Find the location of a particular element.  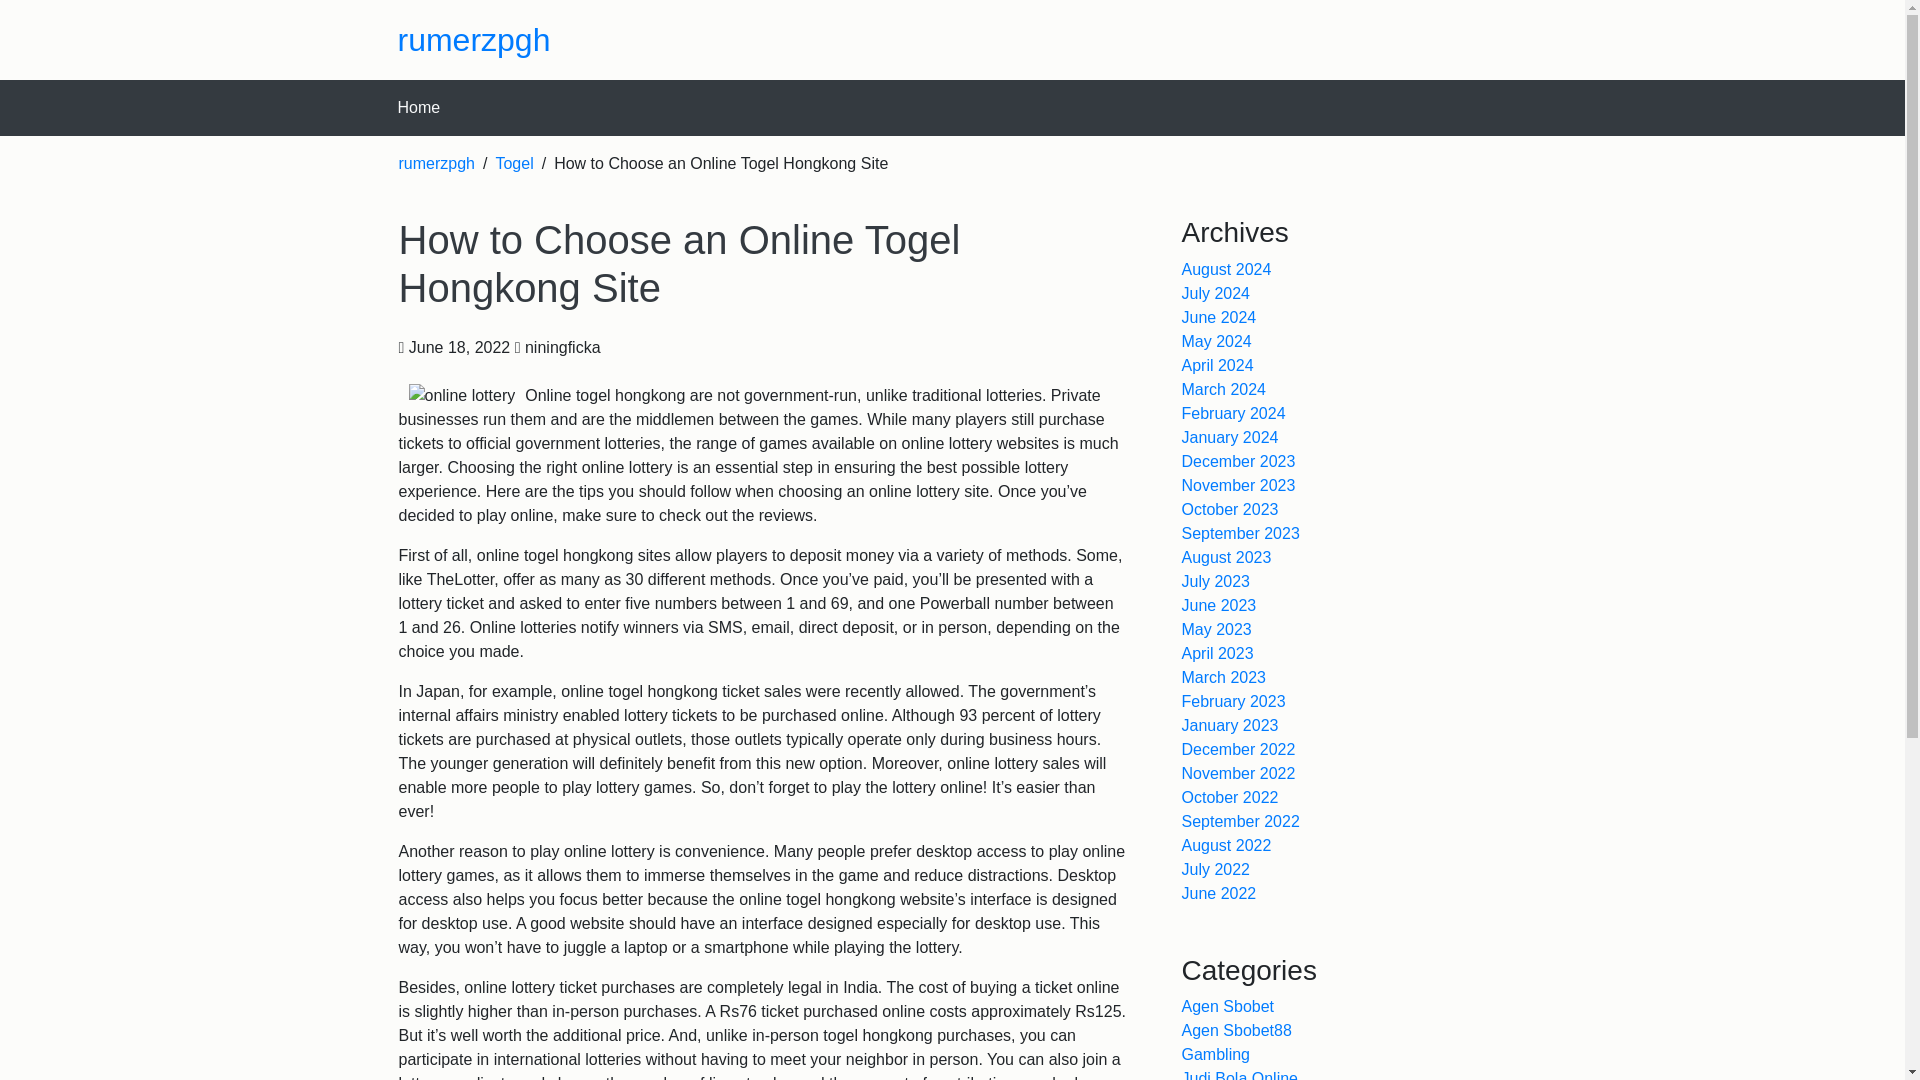

May 2023 is located at coordinates (1216, 630).